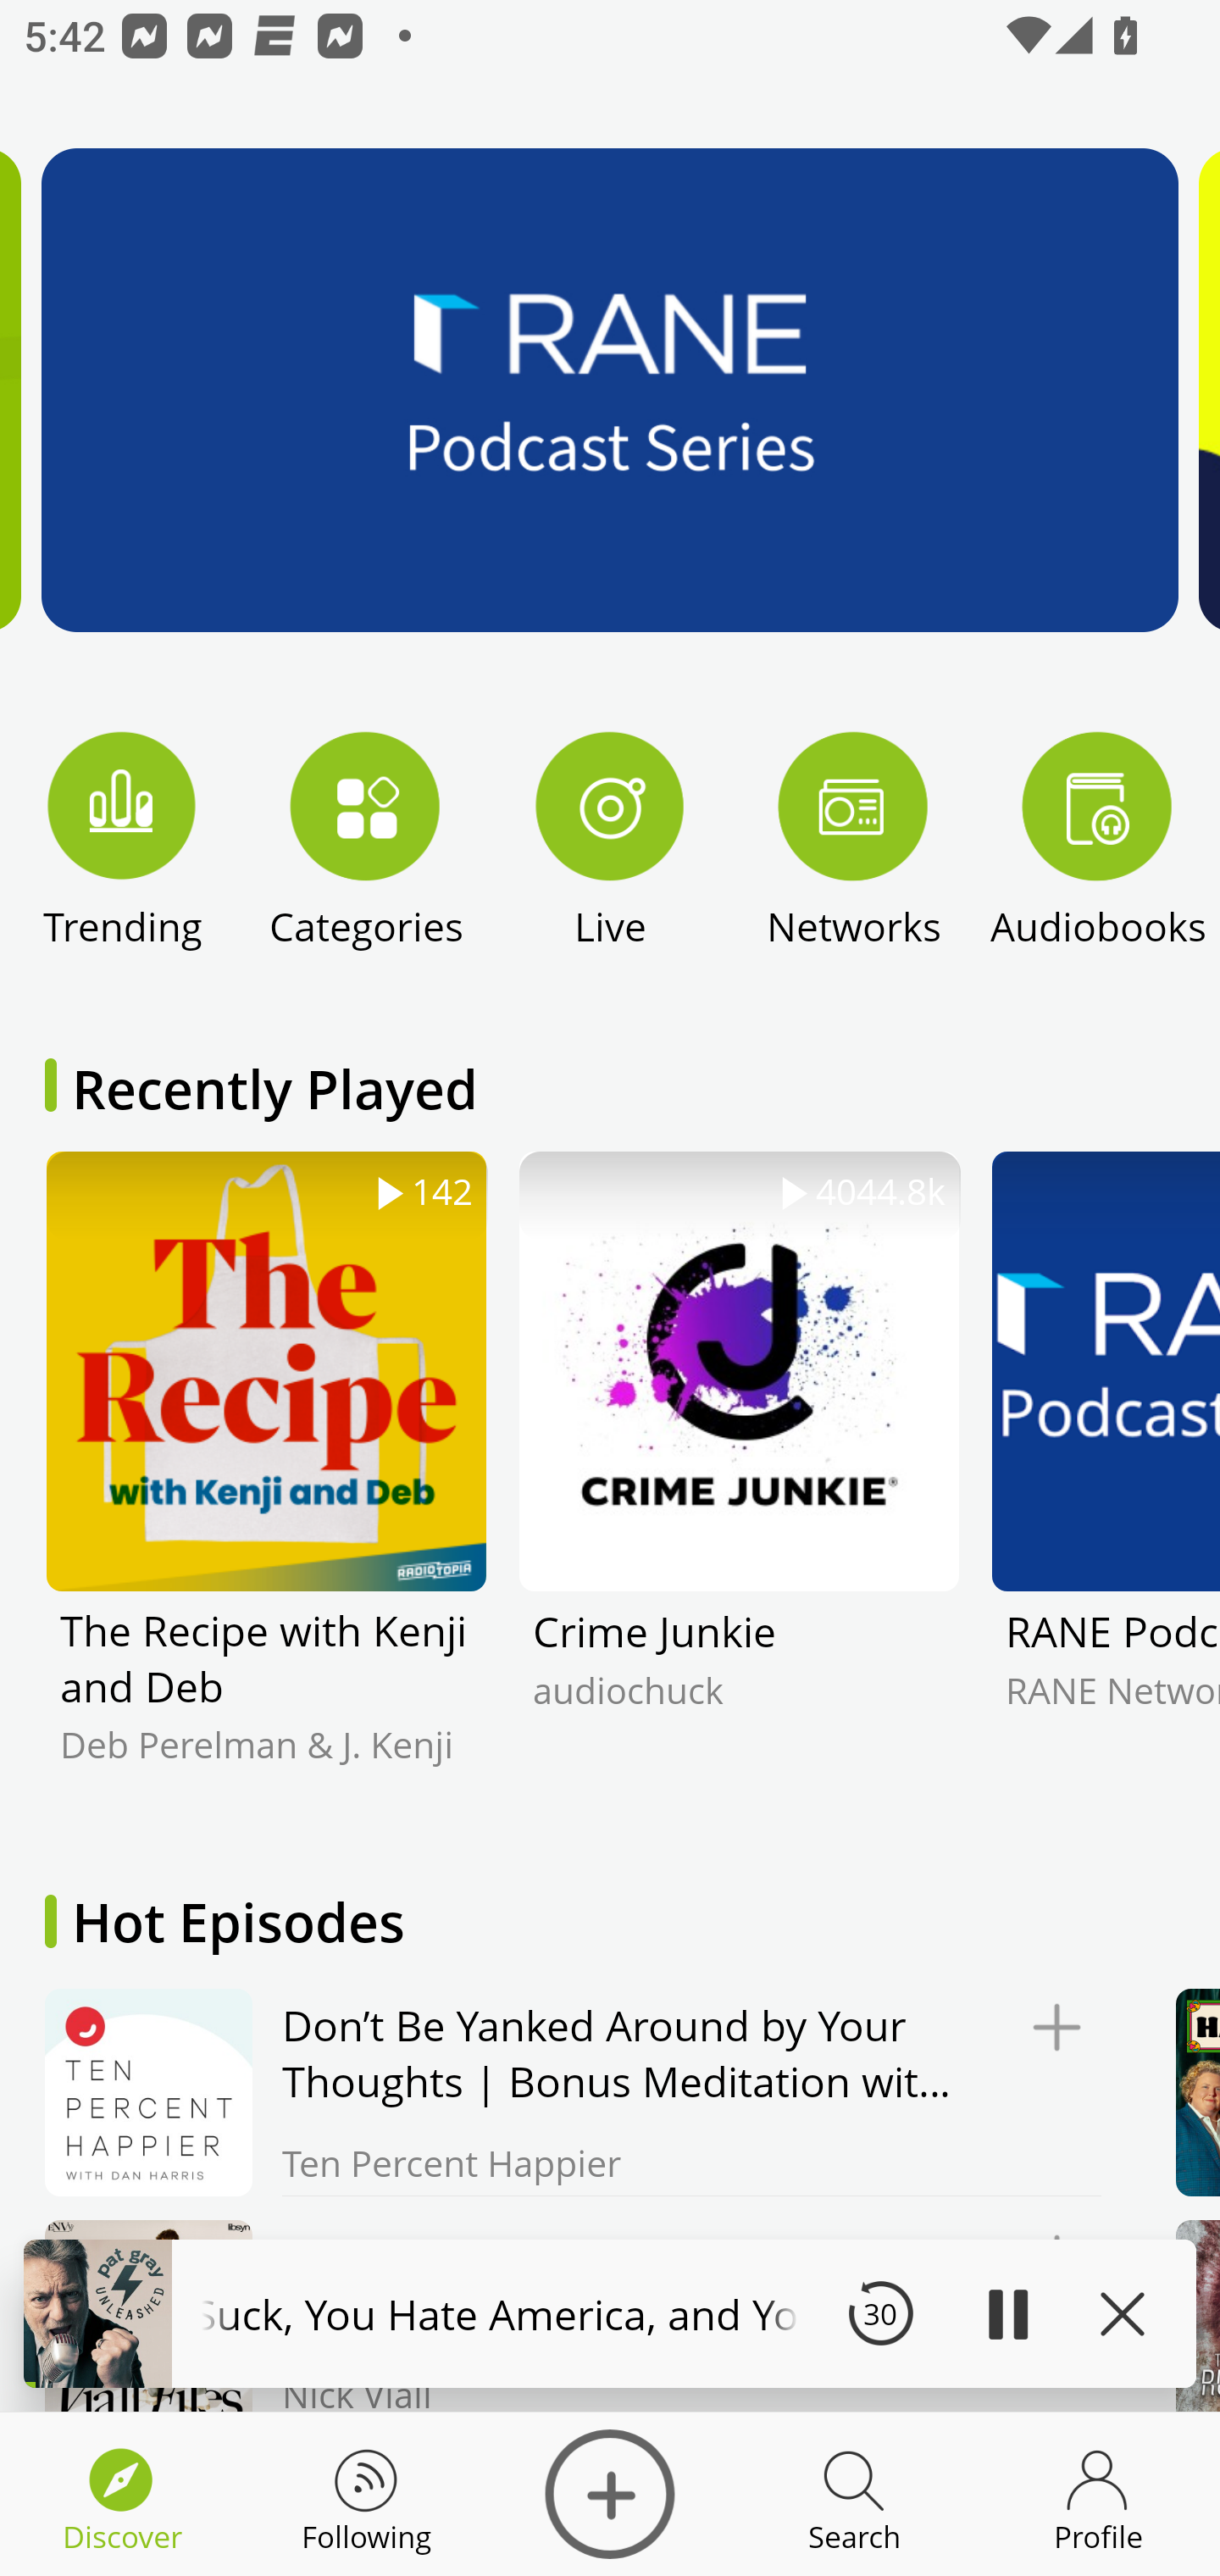 This screenshot has height=2576, width=1220. I want to click on Discover Profile, so click(1098, 2495).